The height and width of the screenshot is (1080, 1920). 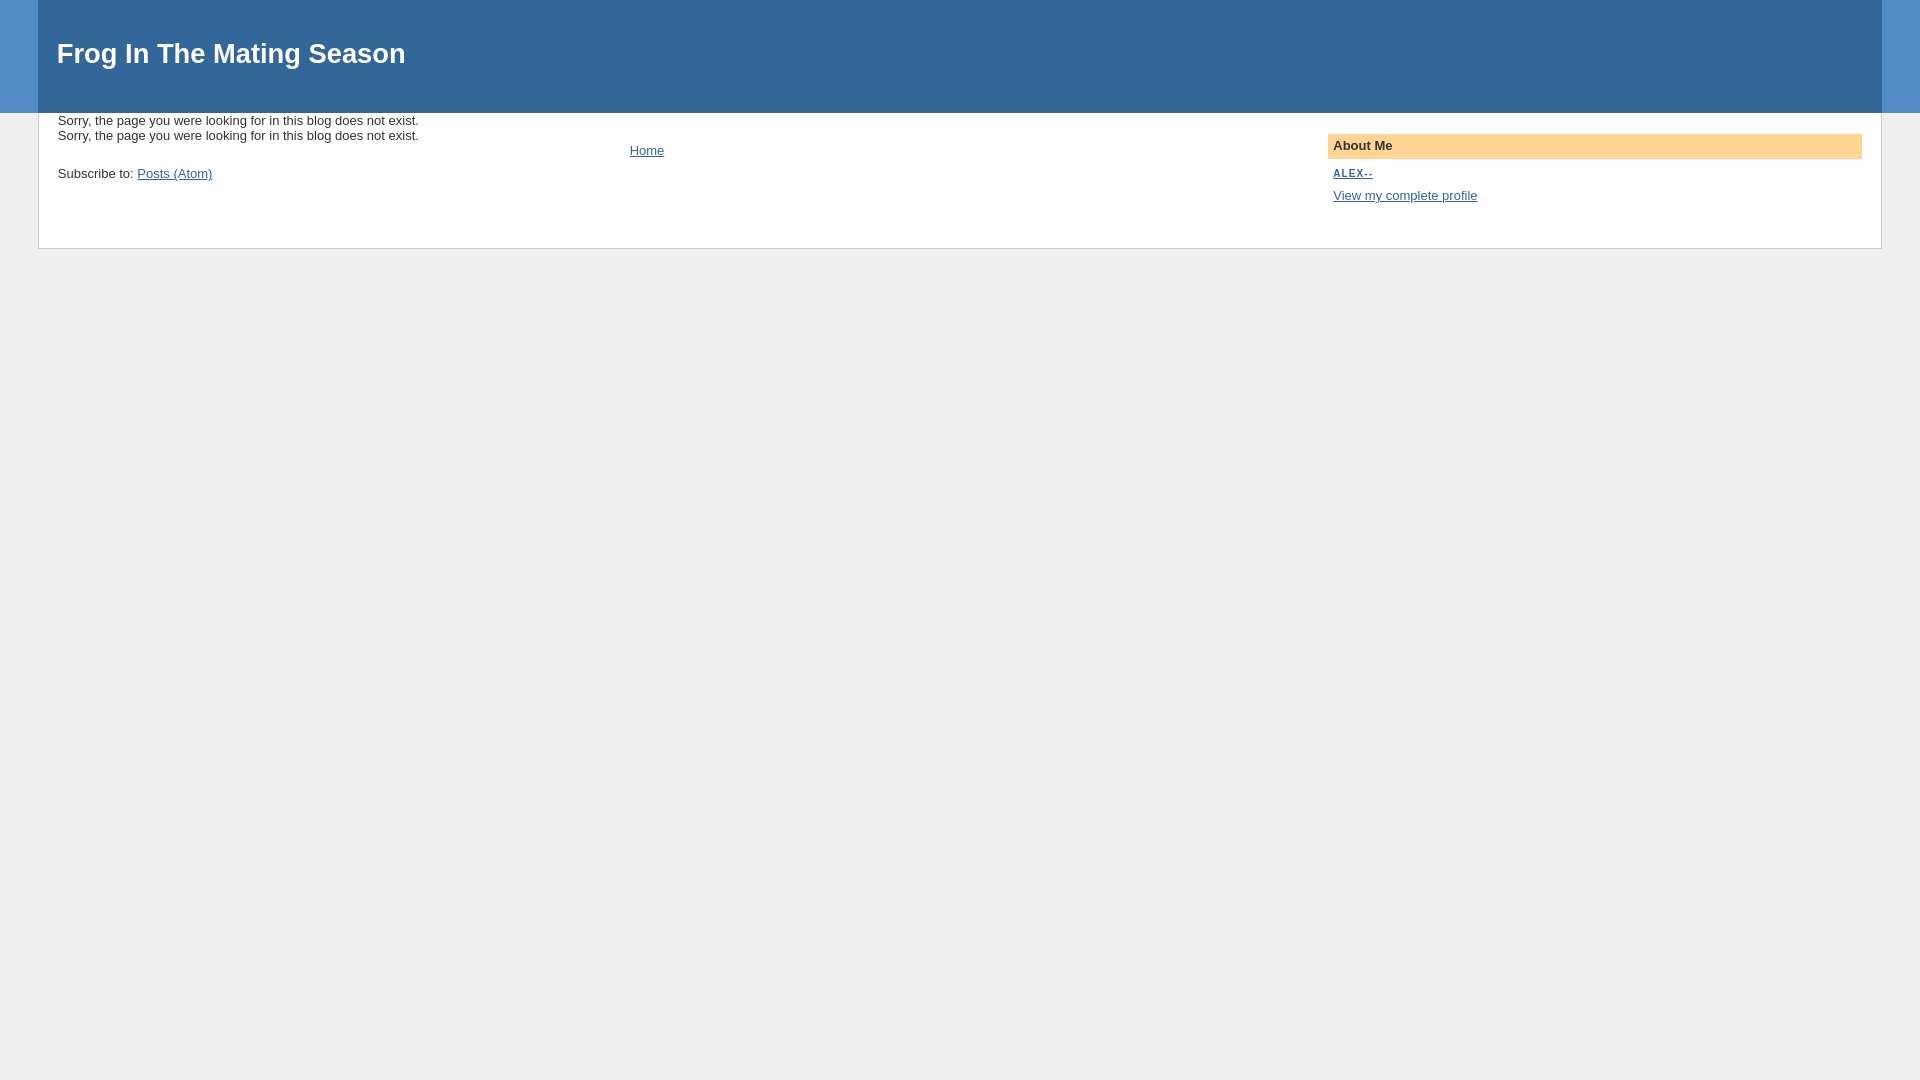 What do you see at coordinates (174, 174) in the screenshot?
I see `Posts (Atom)` at bounding box center [174, 174].